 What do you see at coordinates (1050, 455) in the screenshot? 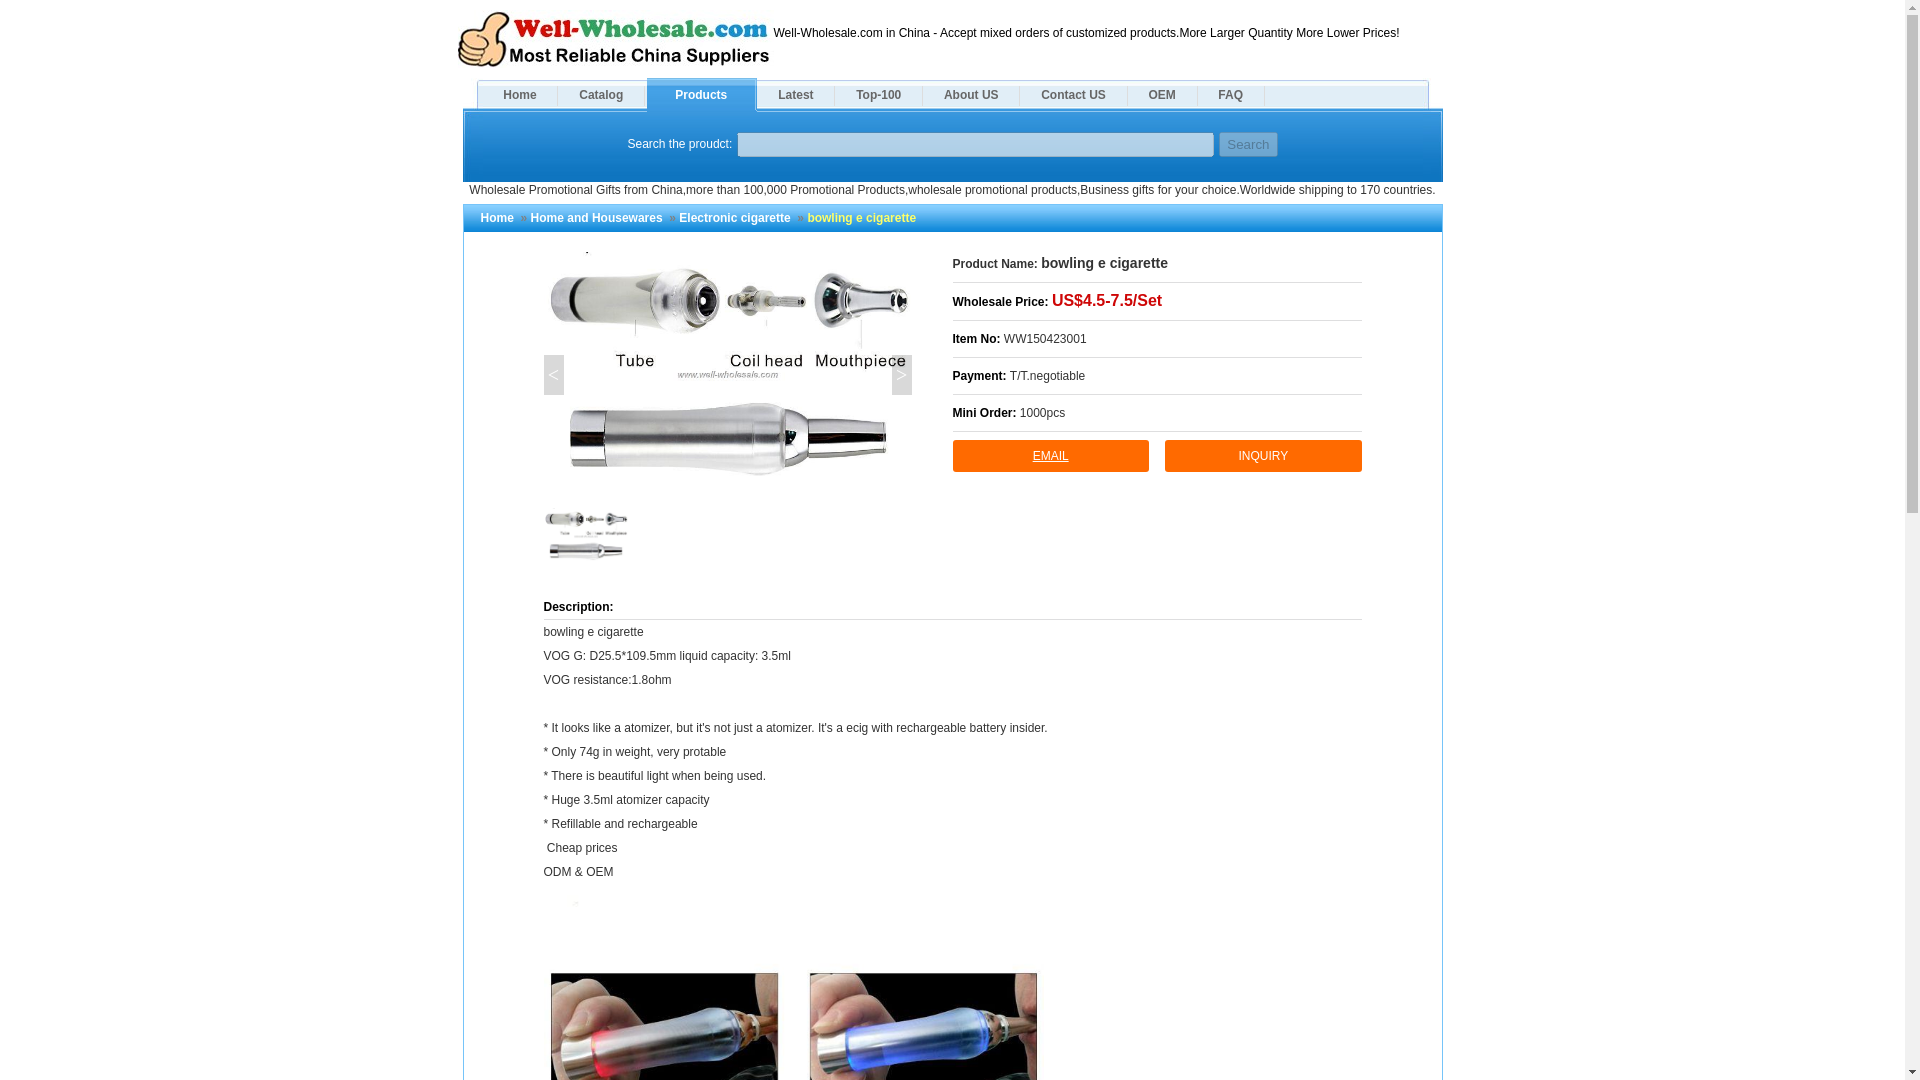
I see `EMAIL` at bounding box center [1050, 455].